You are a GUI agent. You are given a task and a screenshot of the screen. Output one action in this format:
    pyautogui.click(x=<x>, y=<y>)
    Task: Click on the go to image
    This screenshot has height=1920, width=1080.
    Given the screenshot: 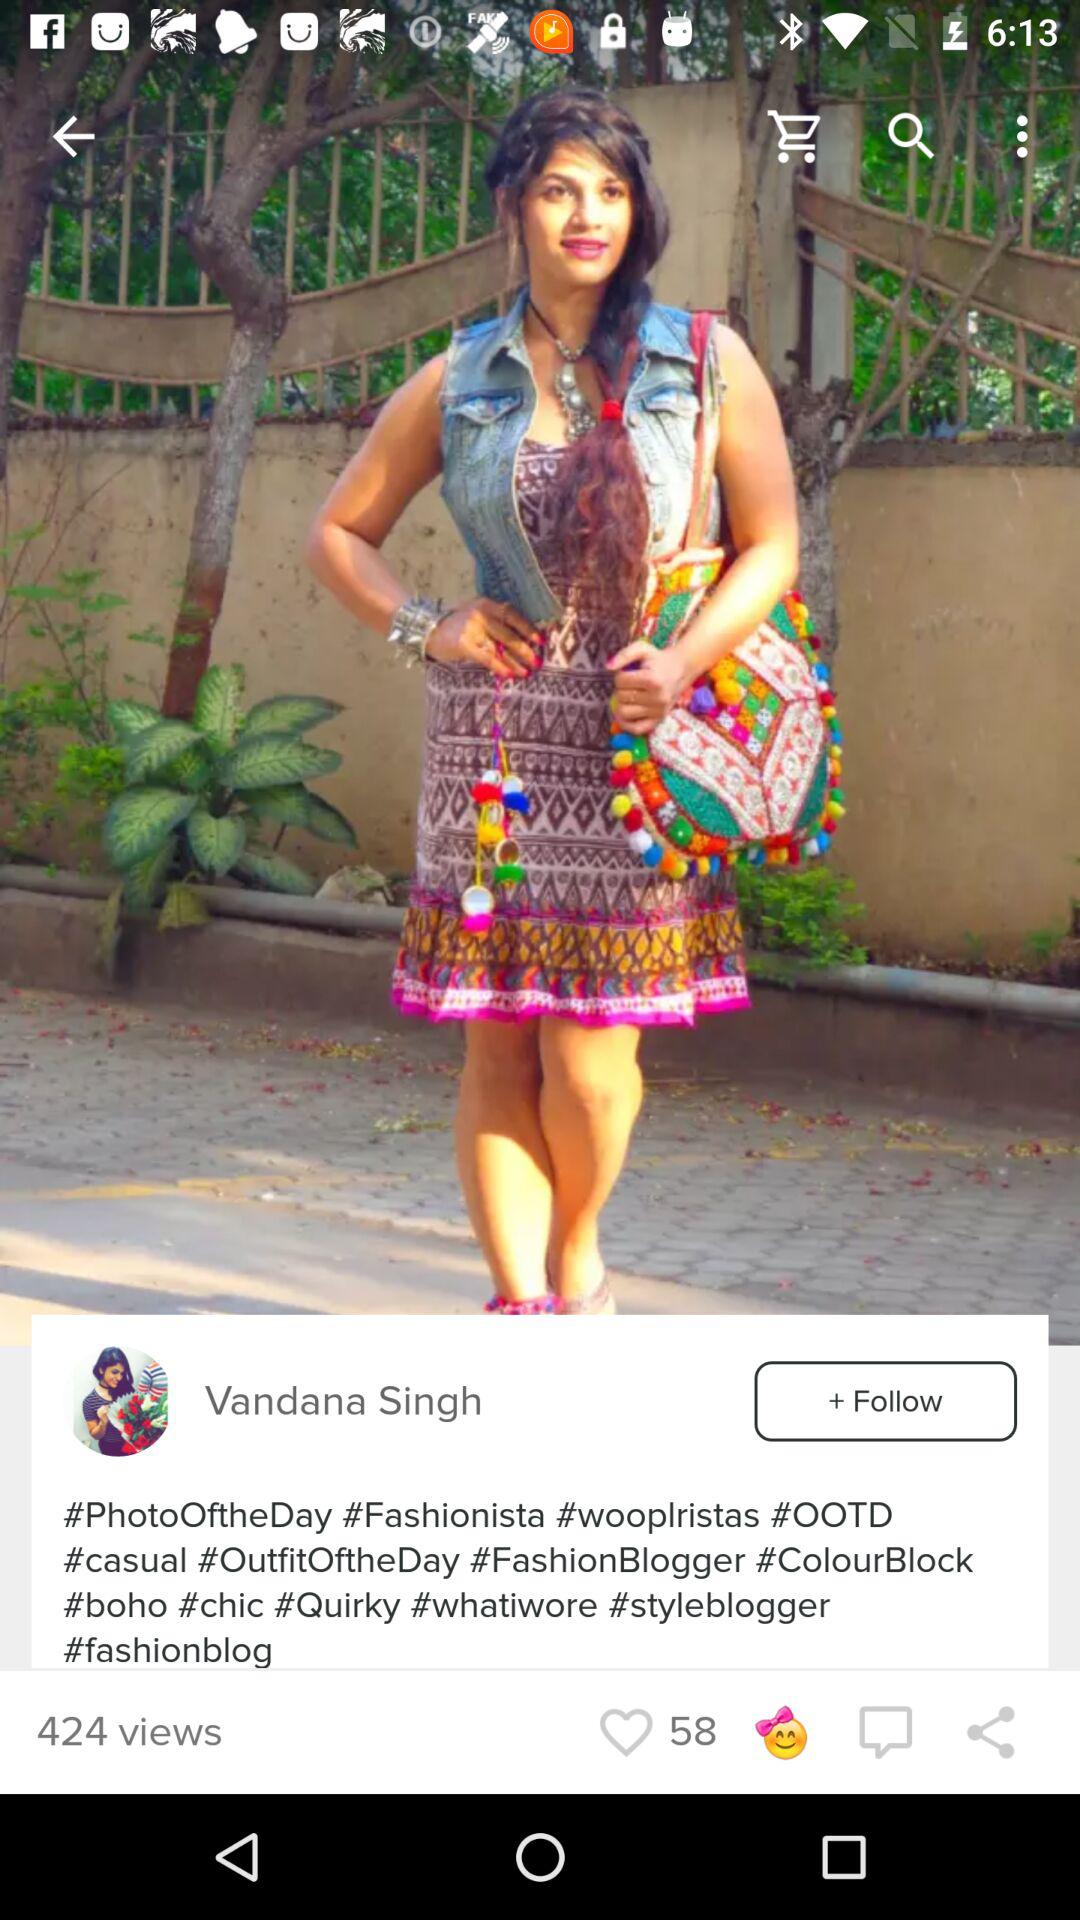 What is the action you would take?
    pyautogui.click(x=540, y=672)
    